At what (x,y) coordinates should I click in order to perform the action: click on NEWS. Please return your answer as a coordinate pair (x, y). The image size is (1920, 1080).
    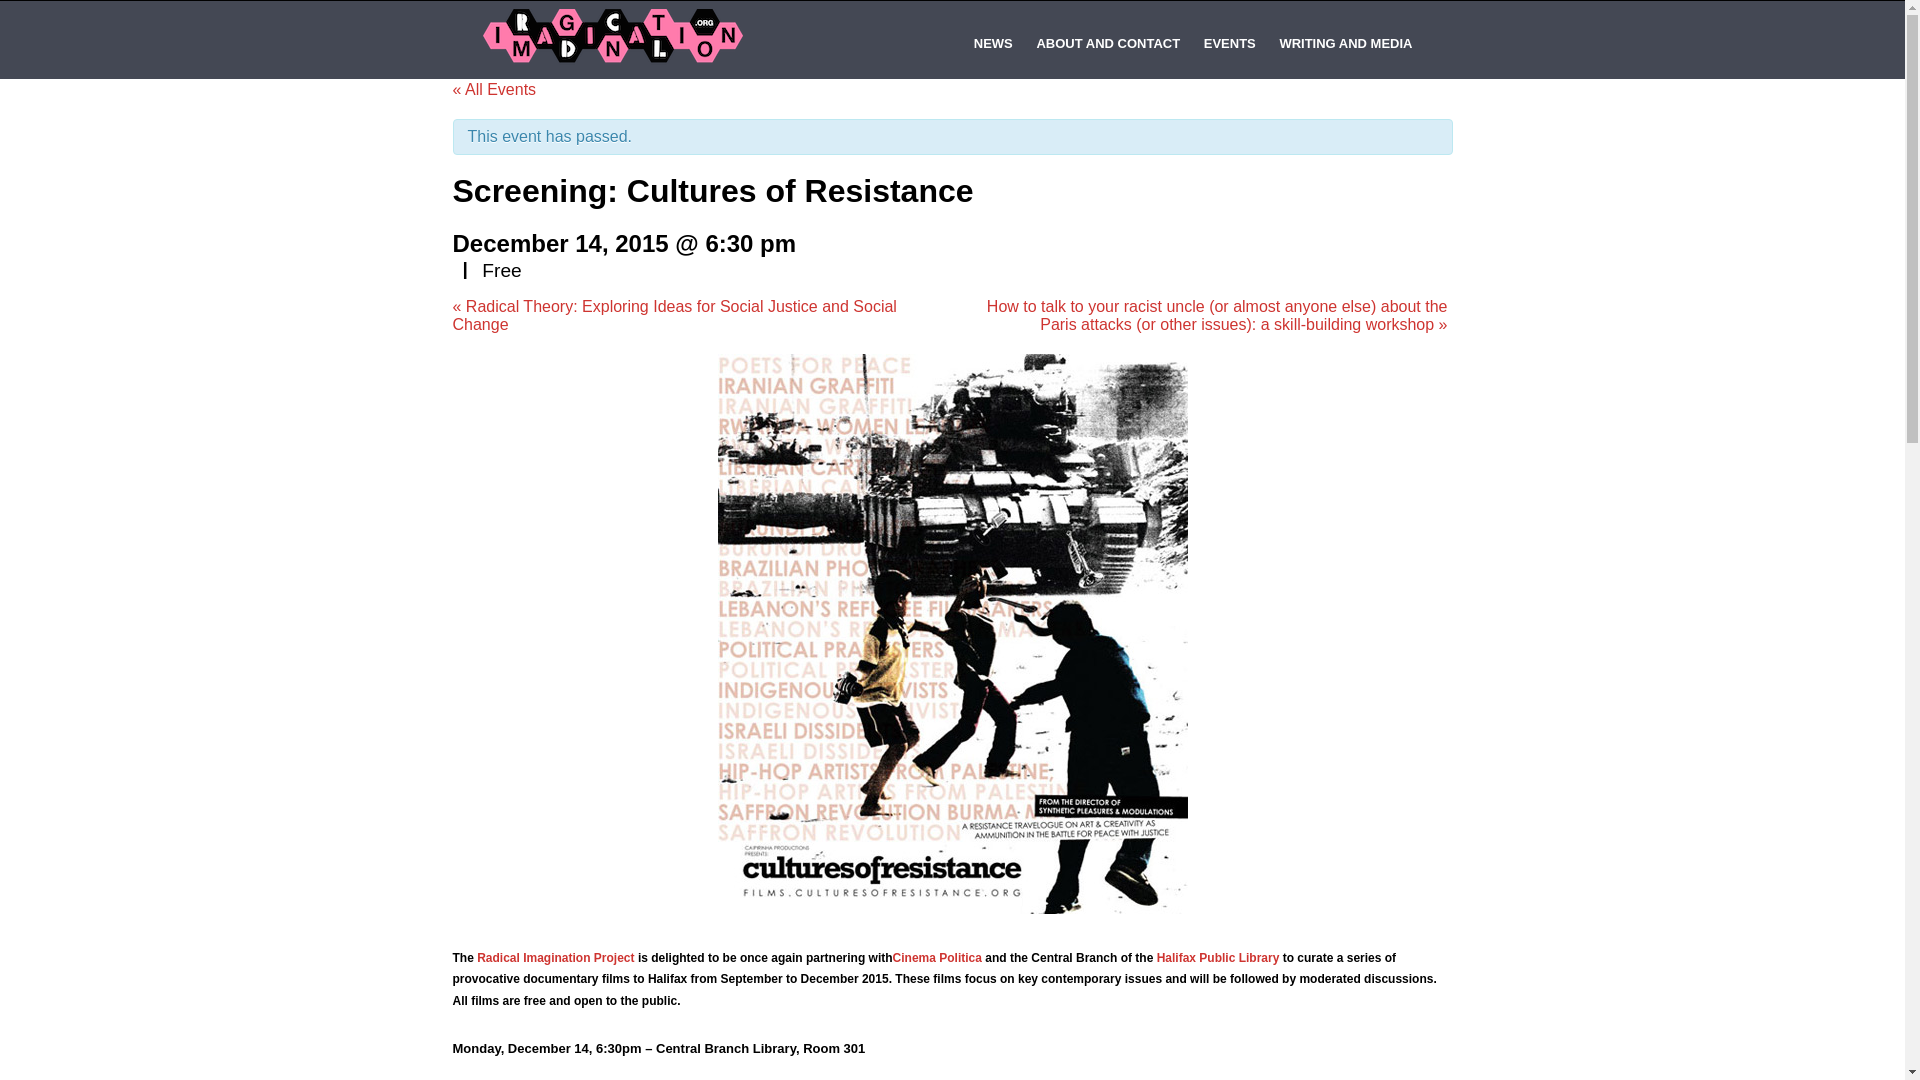
    Looking at the image, I should click on (993, 44).